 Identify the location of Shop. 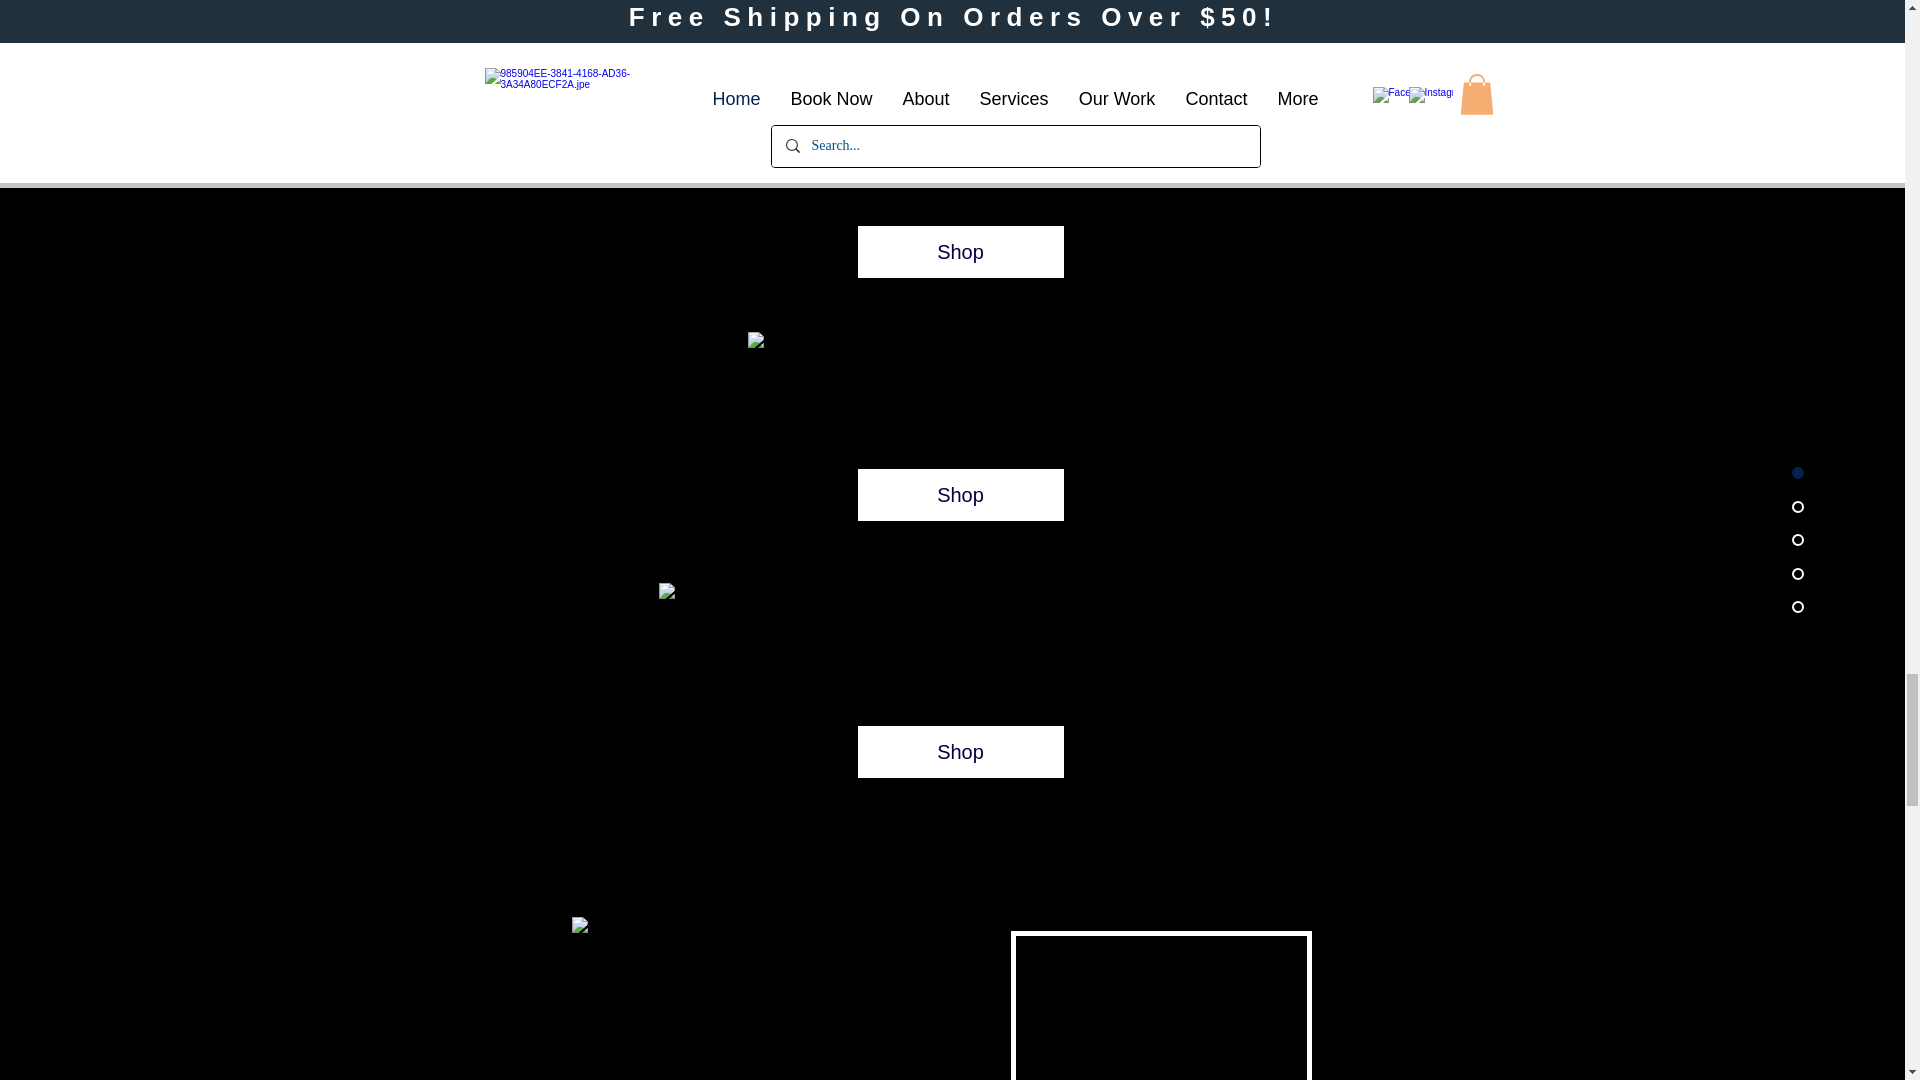
(960, 494).